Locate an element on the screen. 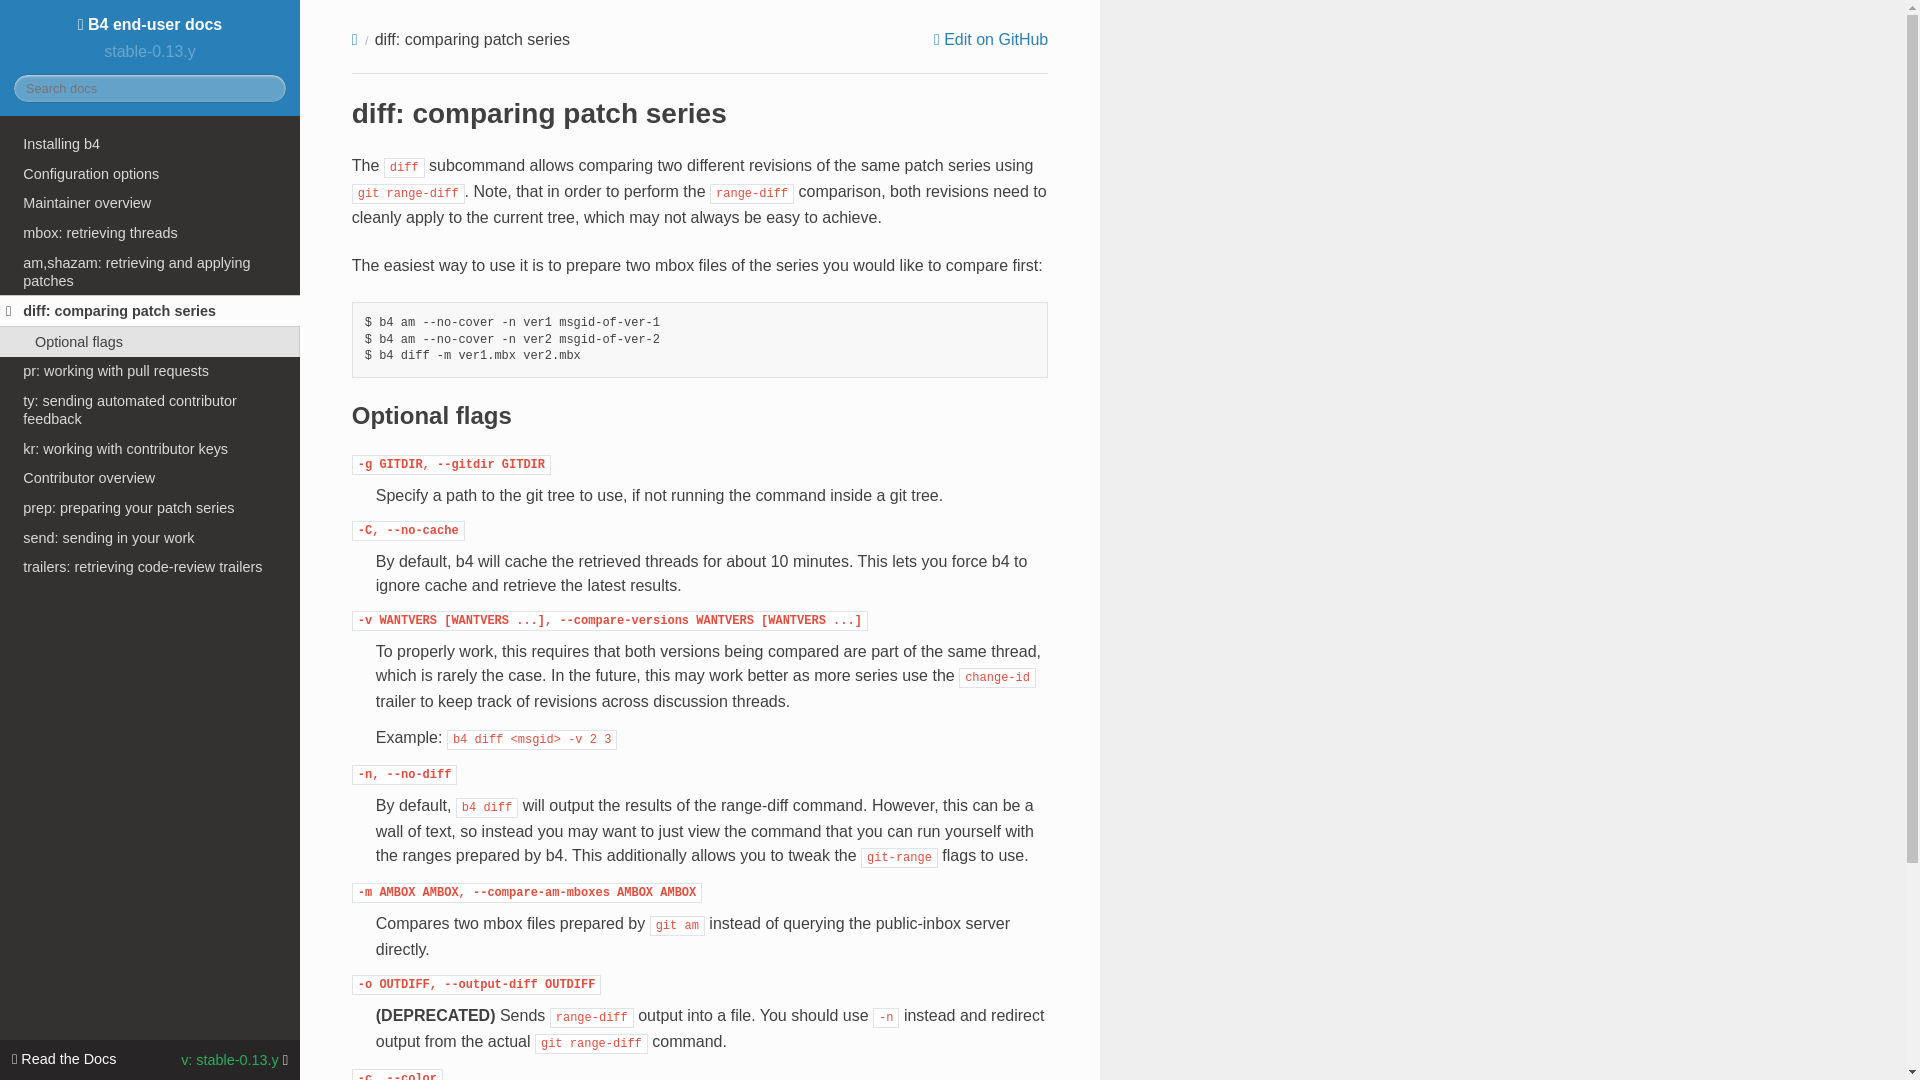  Maintainer overview is located at coordinates (150, 202).